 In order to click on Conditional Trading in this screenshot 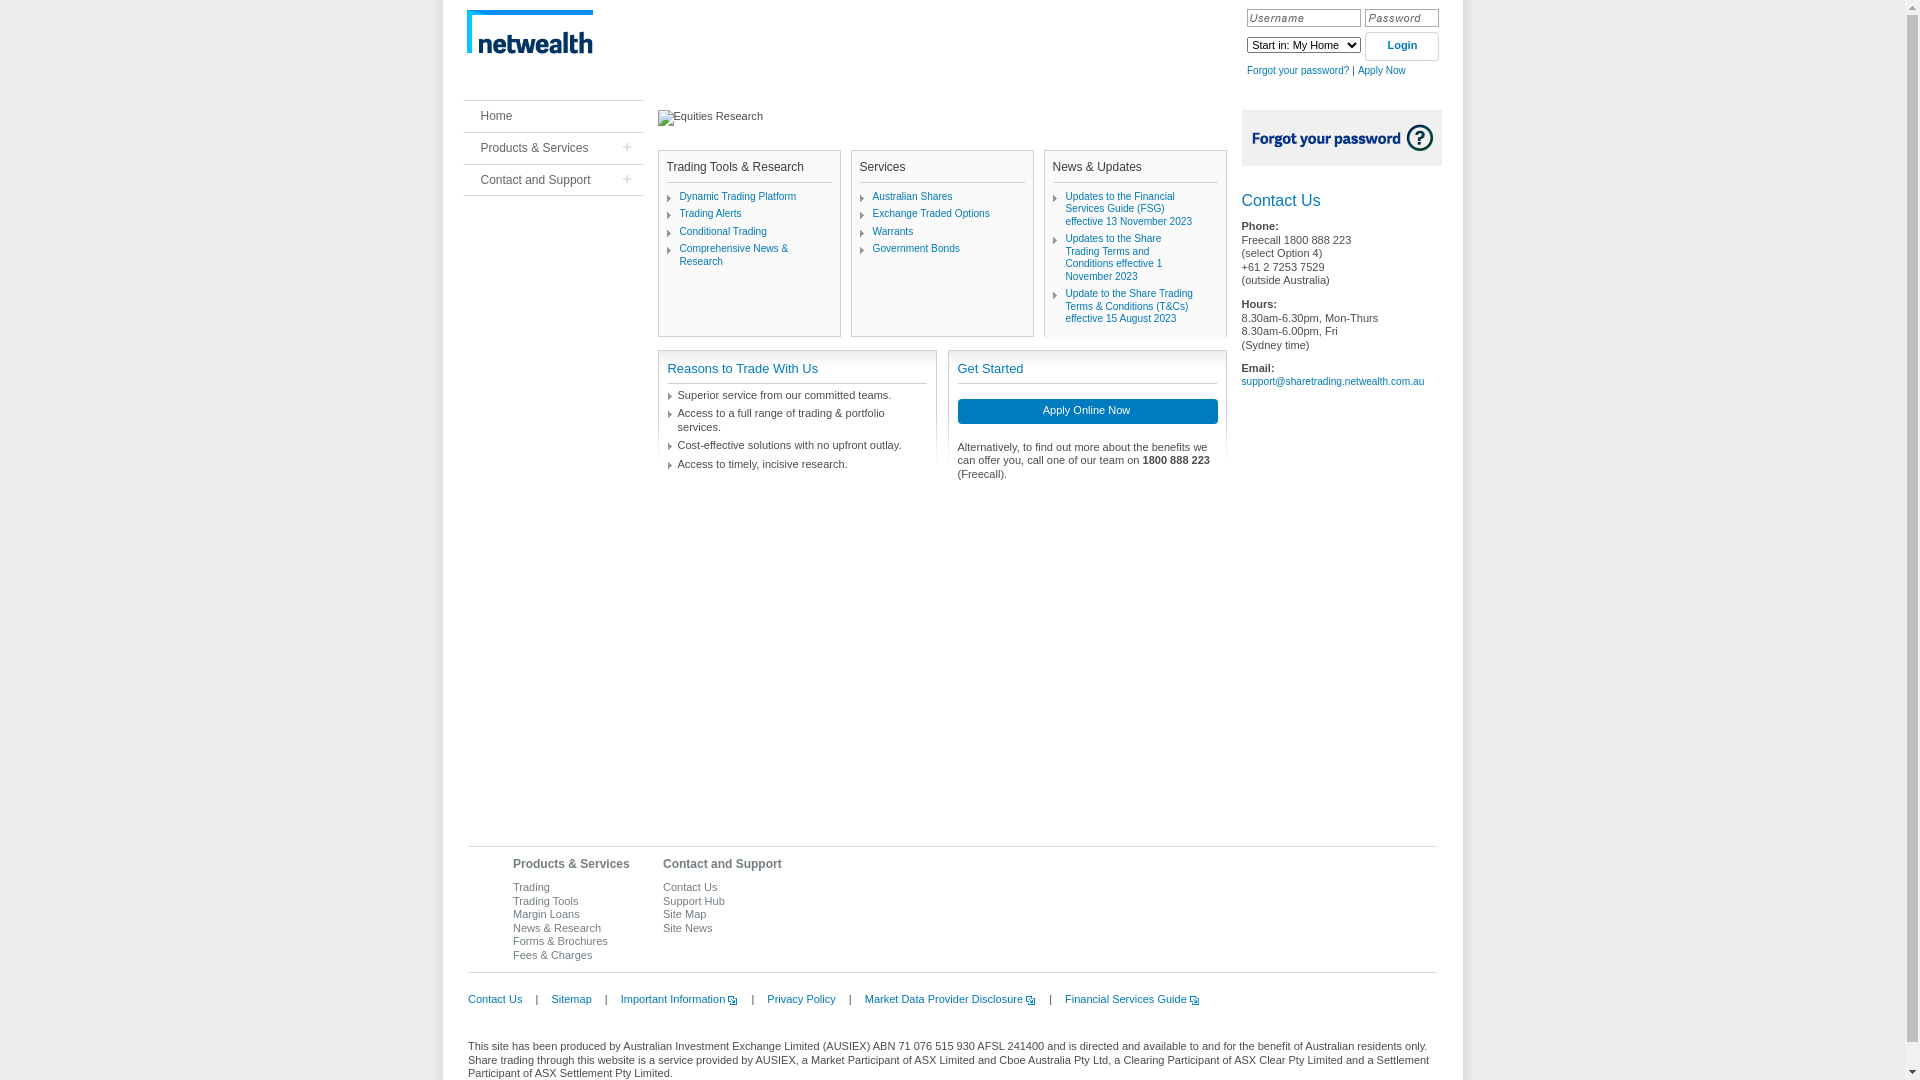, I will do `click(724, 232)`.